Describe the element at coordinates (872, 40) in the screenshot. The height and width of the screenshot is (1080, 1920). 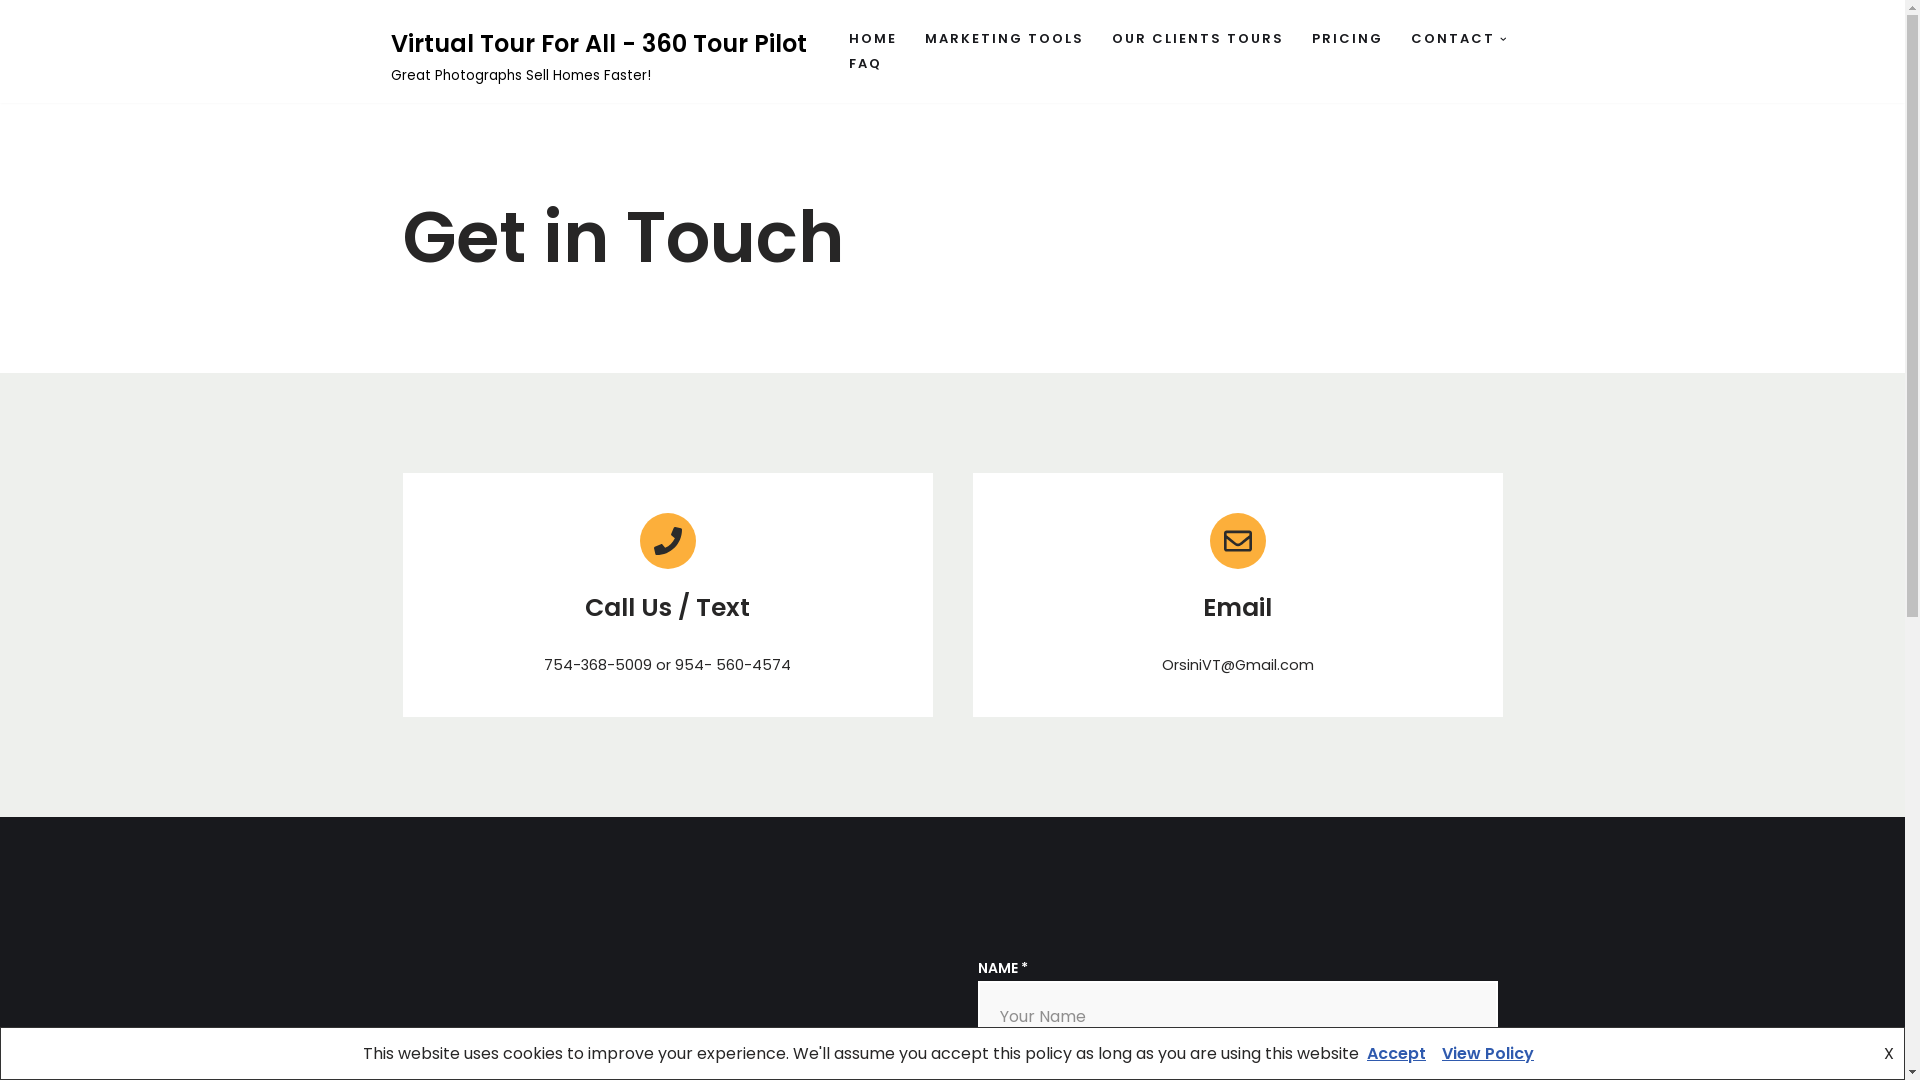
I see `HOME` at that location.